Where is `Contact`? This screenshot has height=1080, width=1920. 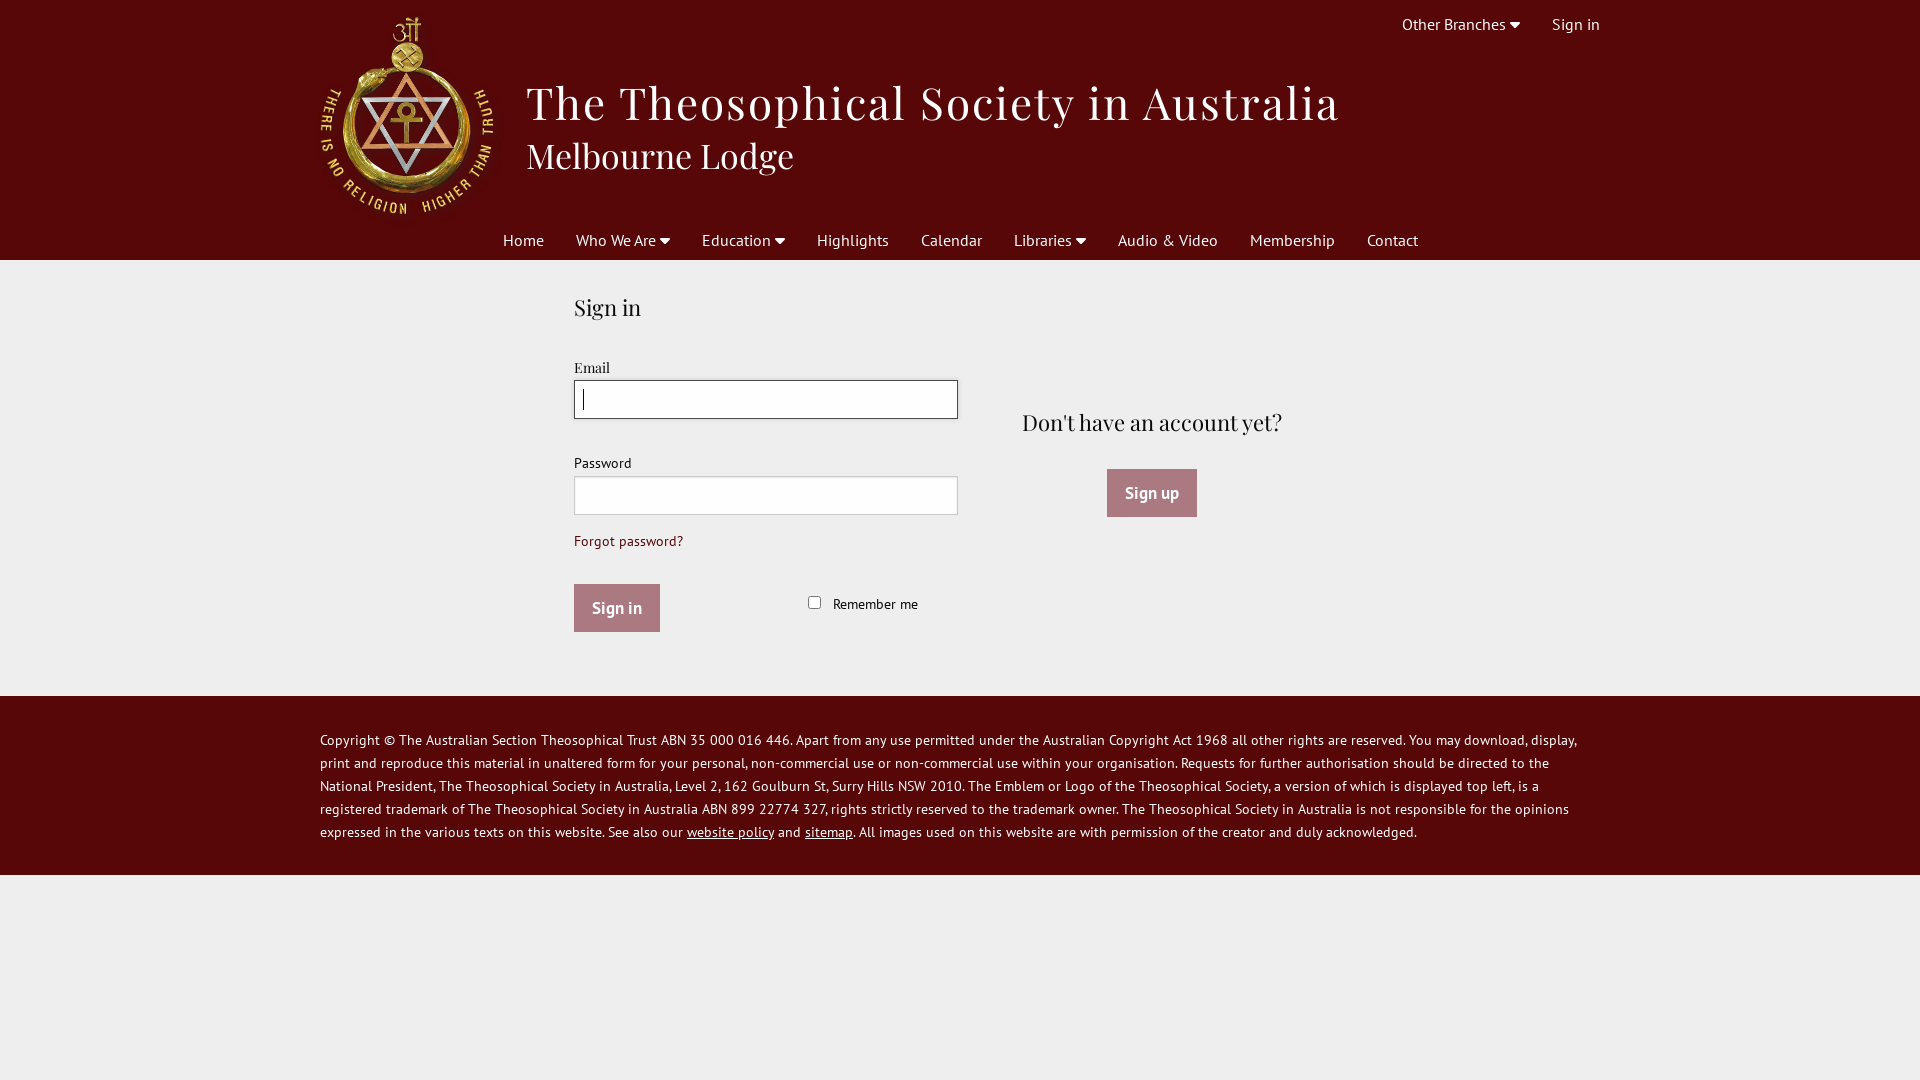
Contact is located at coordinates (1392, 240).